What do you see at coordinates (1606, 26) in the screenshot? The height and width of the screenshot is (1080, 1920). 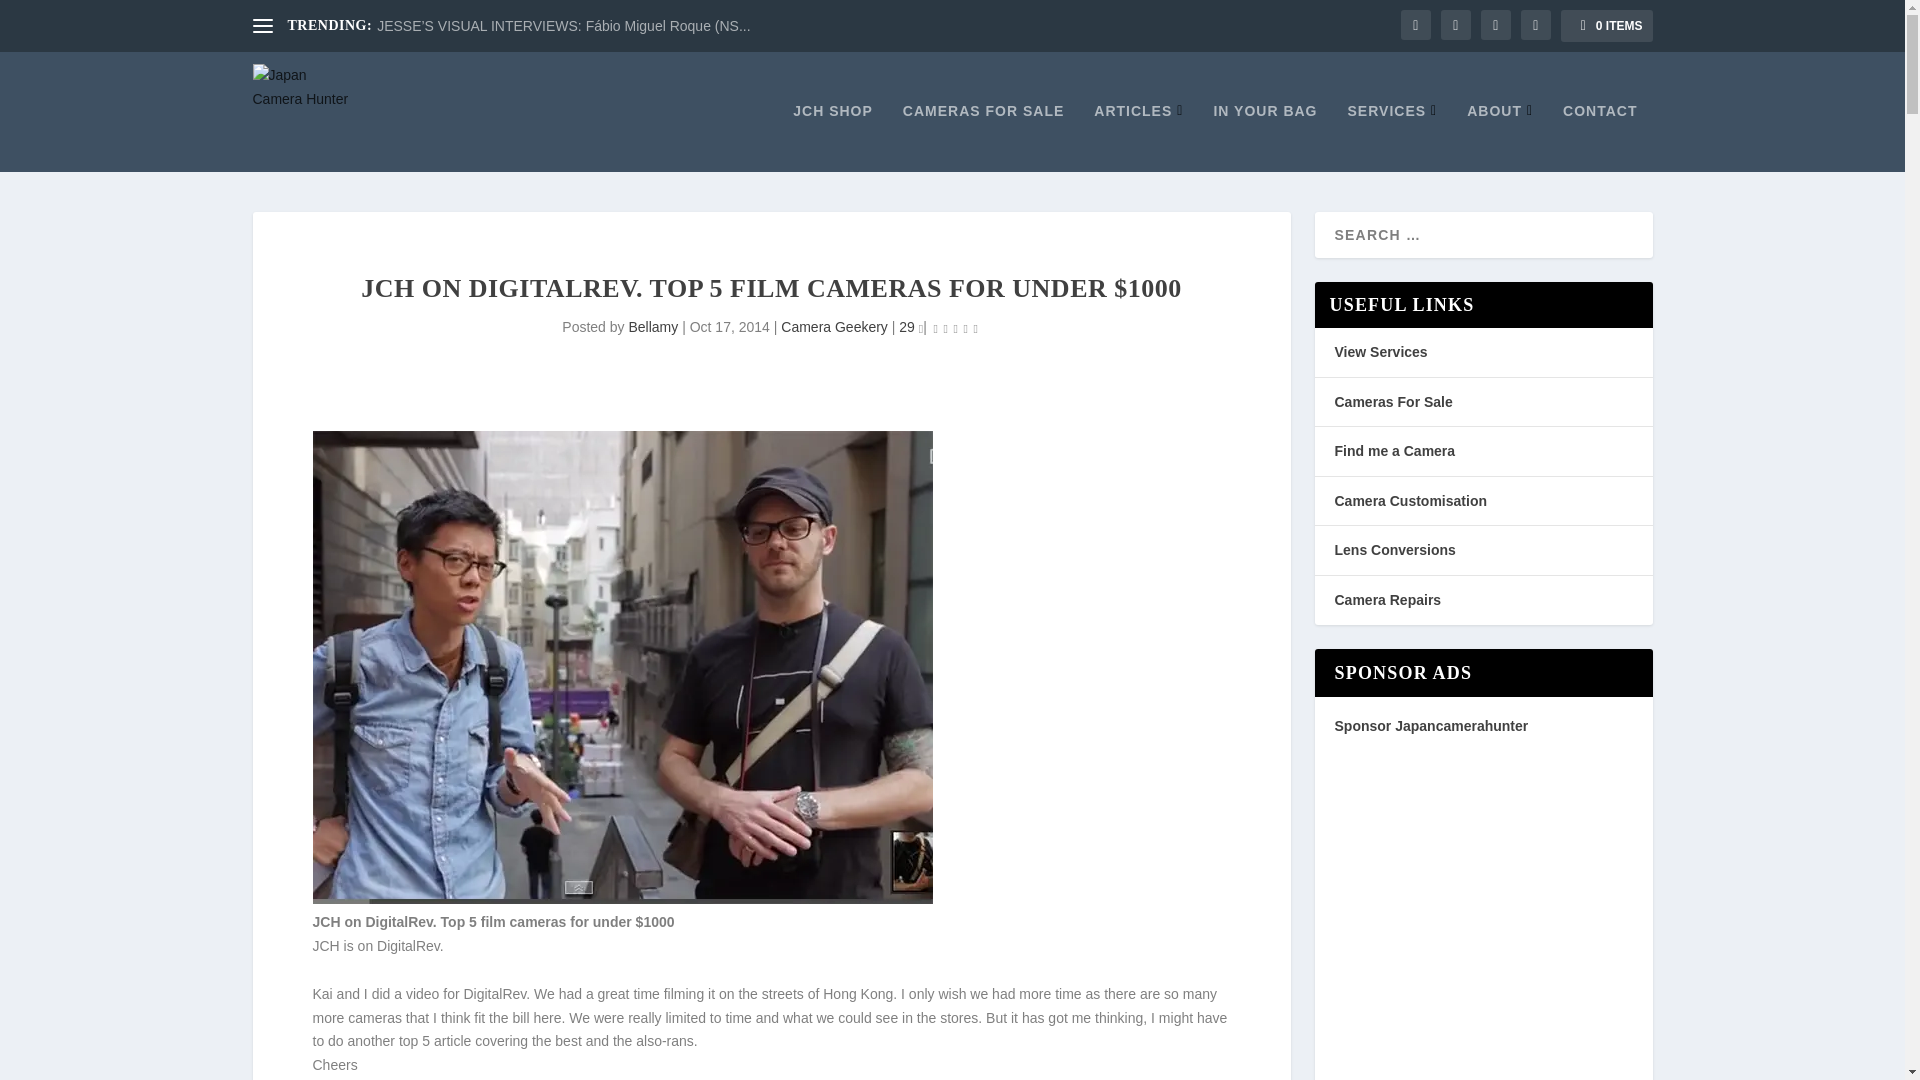 I see `0 ITEMS` at bounding box center [1606, 26].